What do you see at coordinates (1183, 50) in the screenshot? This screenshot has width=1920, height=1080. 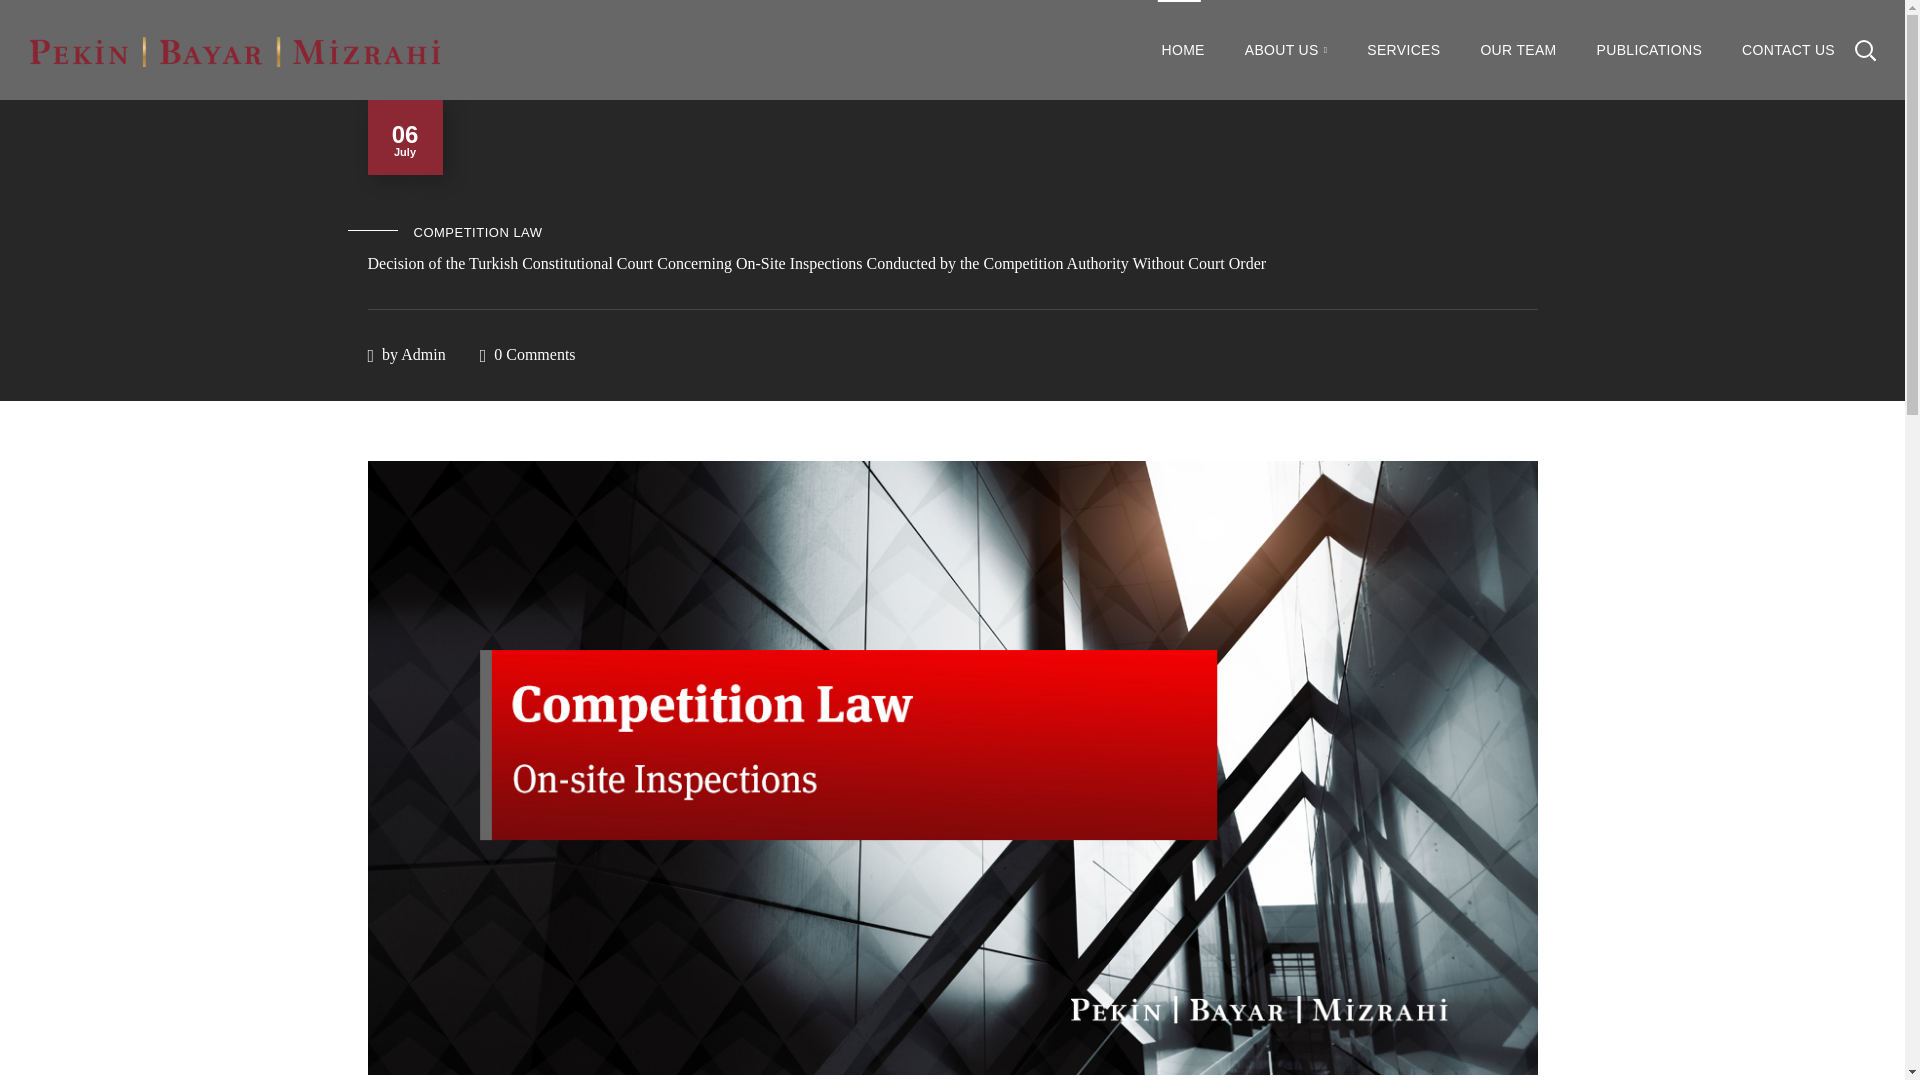 I see `HOME` at bounding box center [1183, 50].